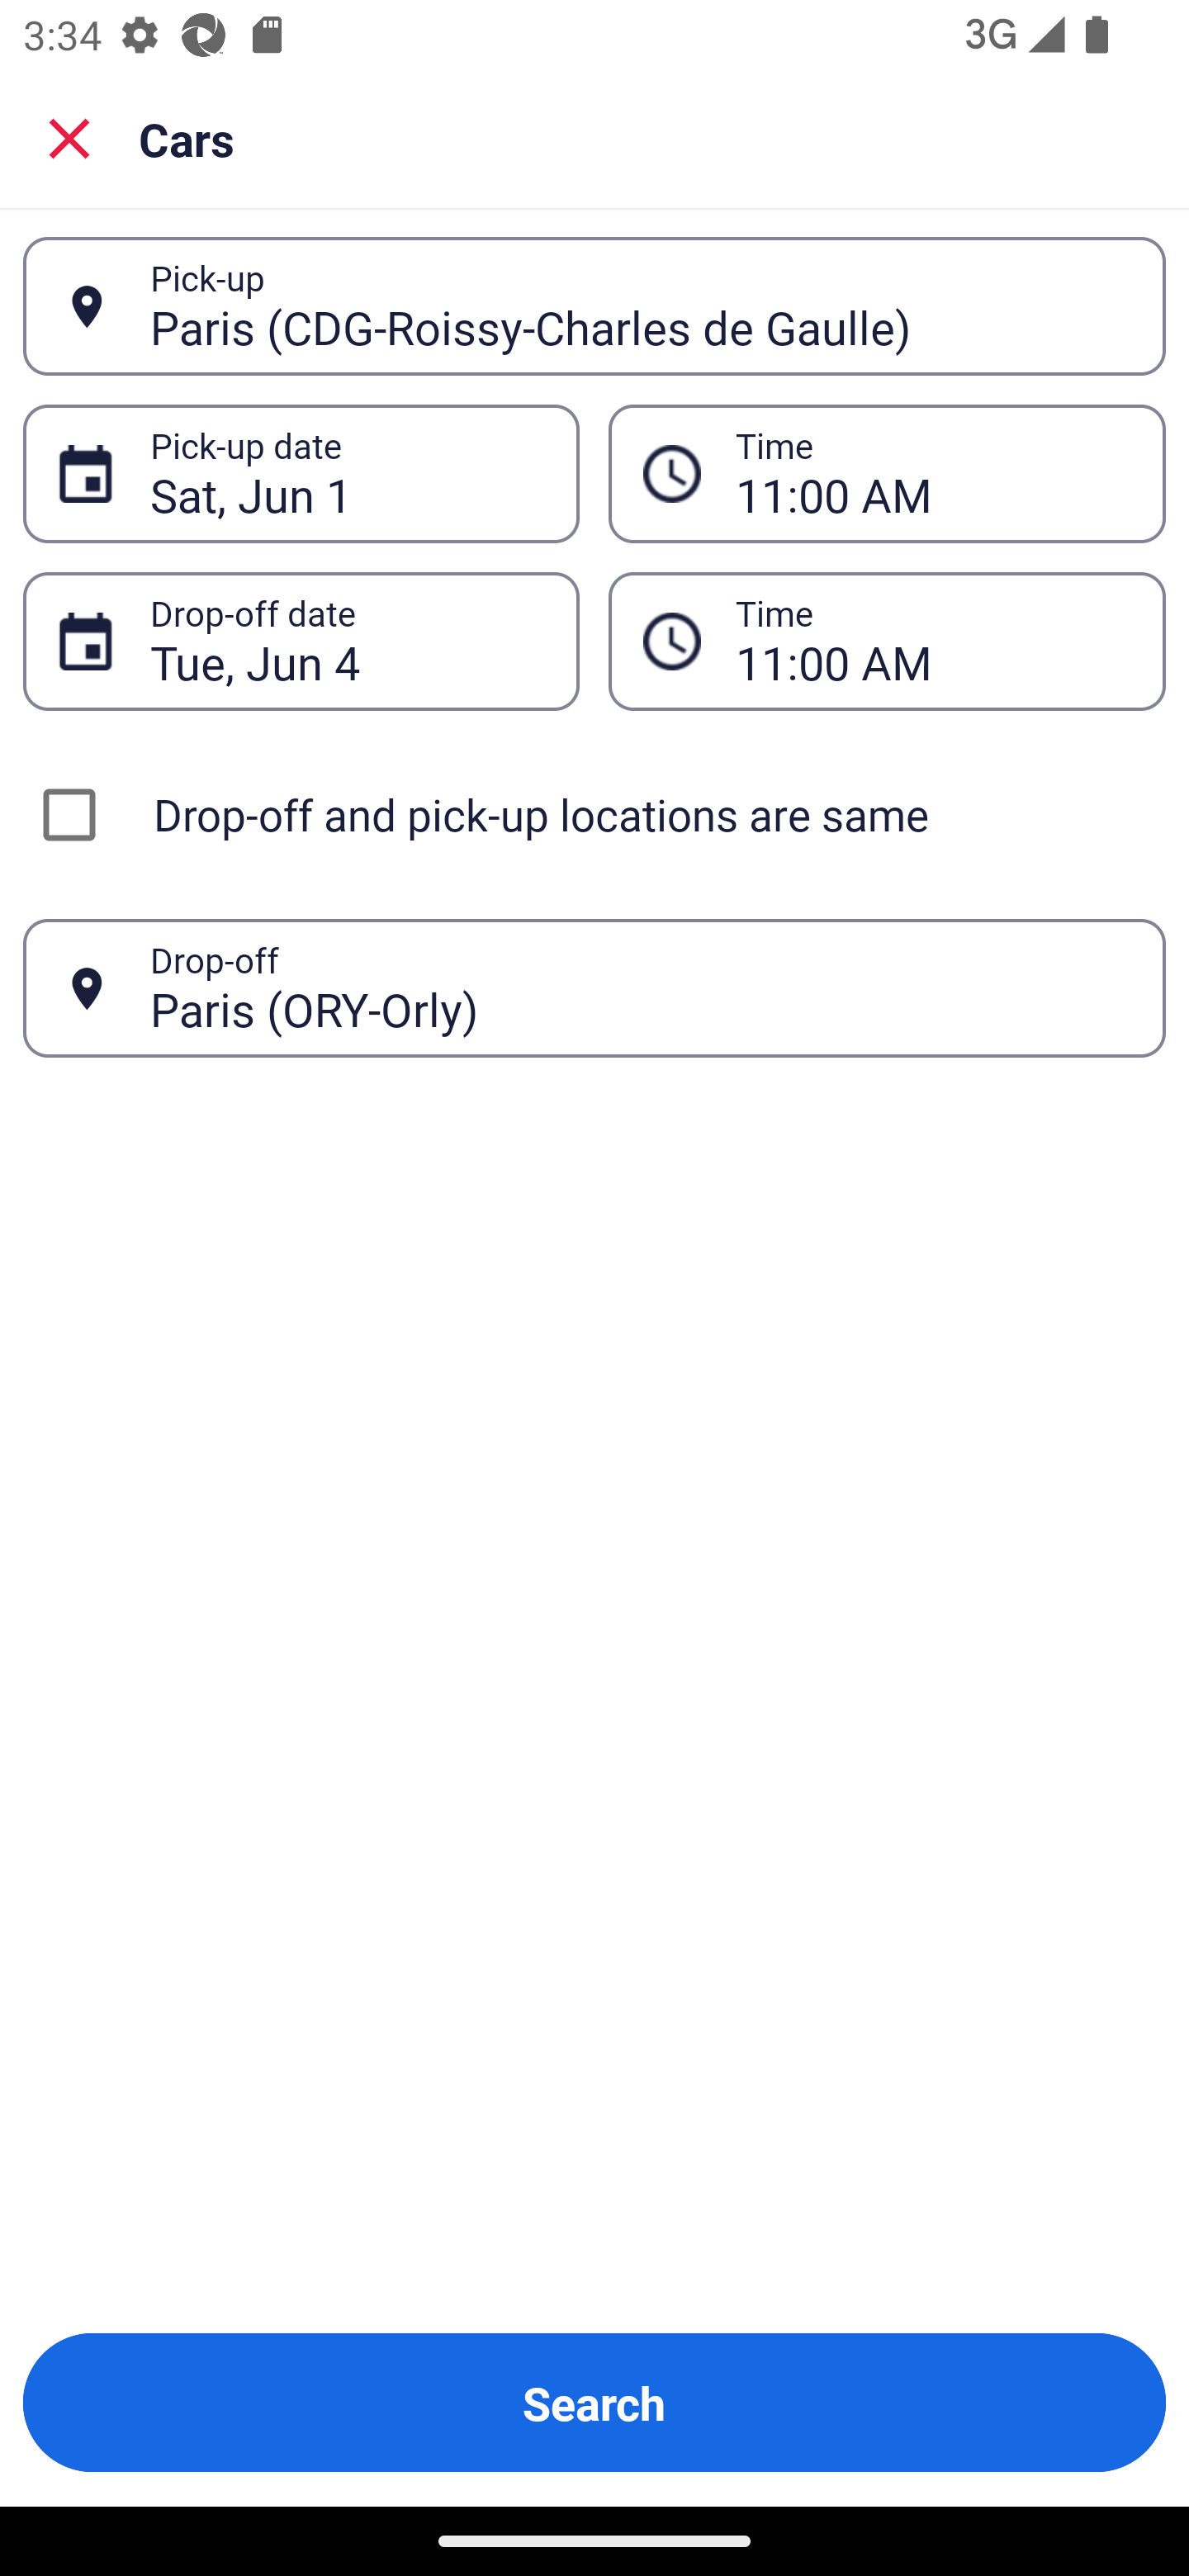 The width and height of the screenshot is (1189, 2576). I want to click on Paris (ORY-Orly), so click(640, 987).